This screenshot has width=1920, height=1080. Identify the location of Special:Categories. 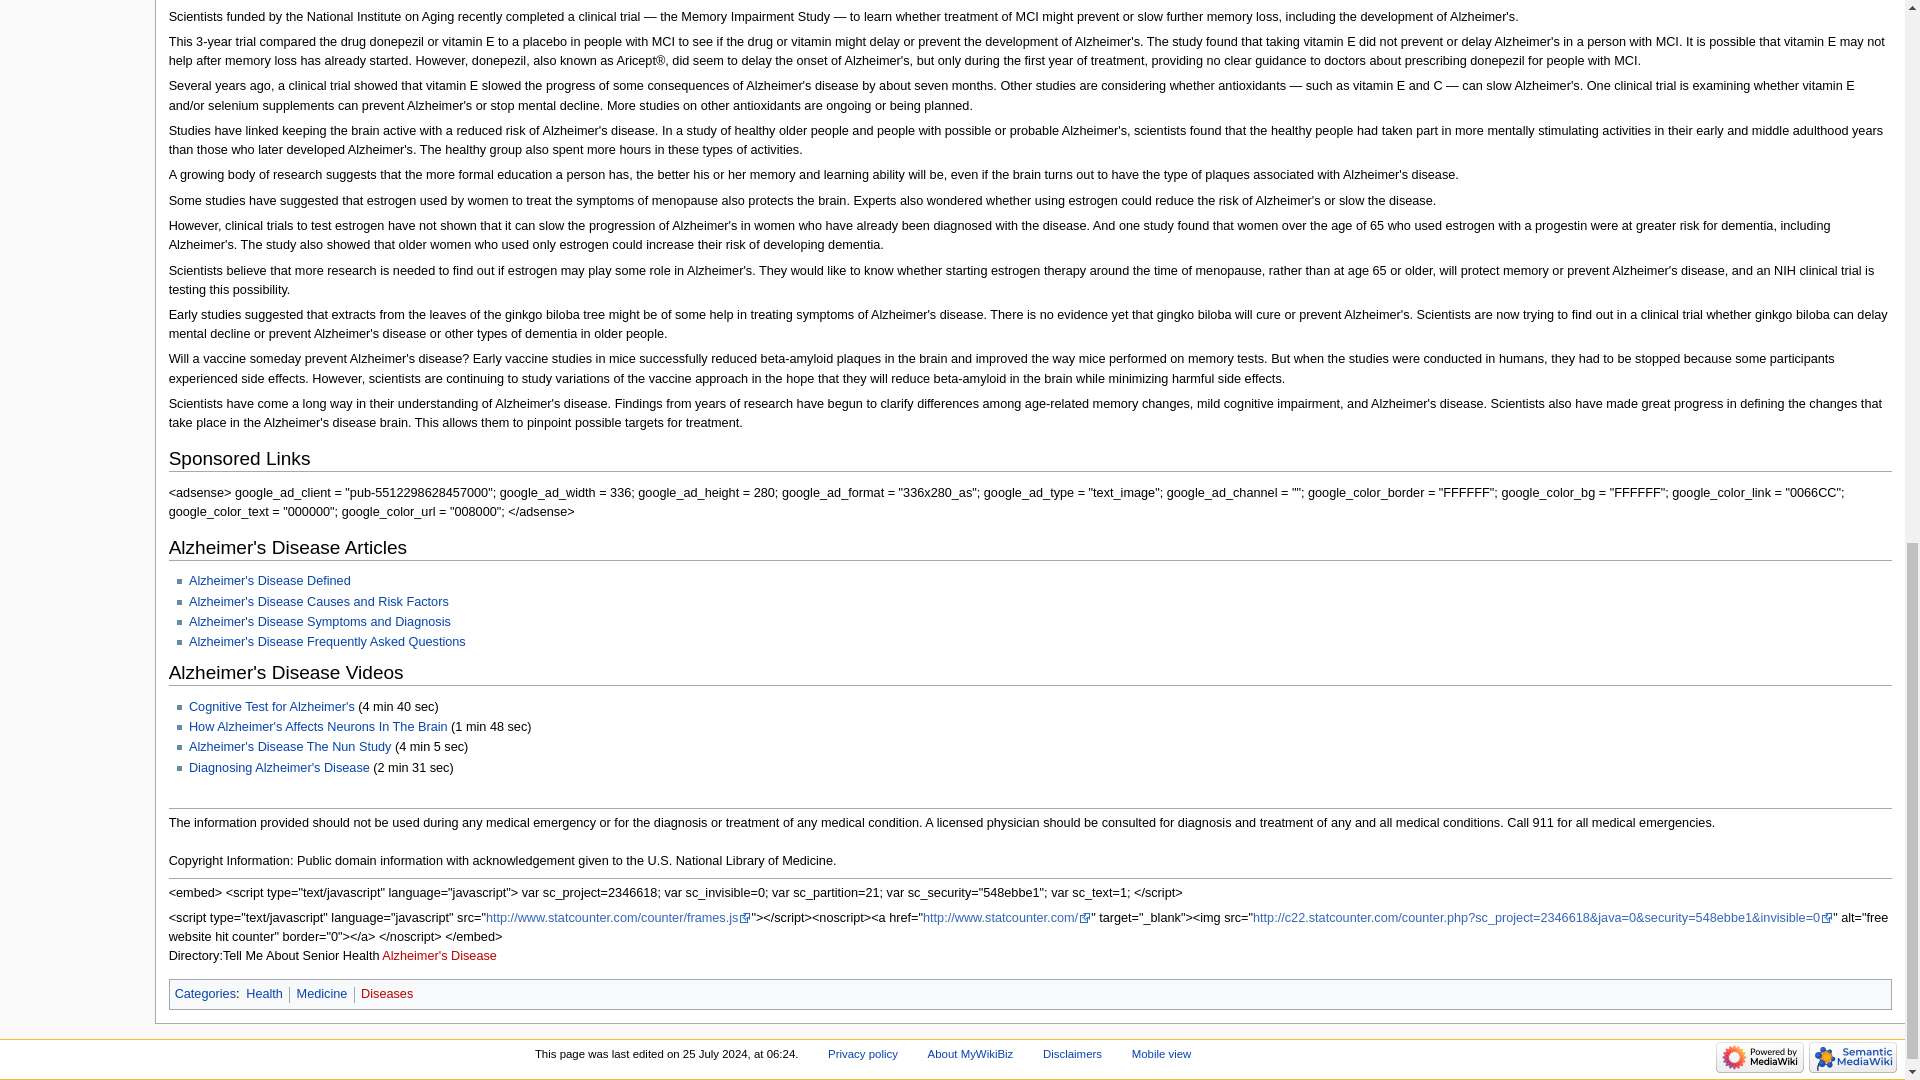
(205, 994).